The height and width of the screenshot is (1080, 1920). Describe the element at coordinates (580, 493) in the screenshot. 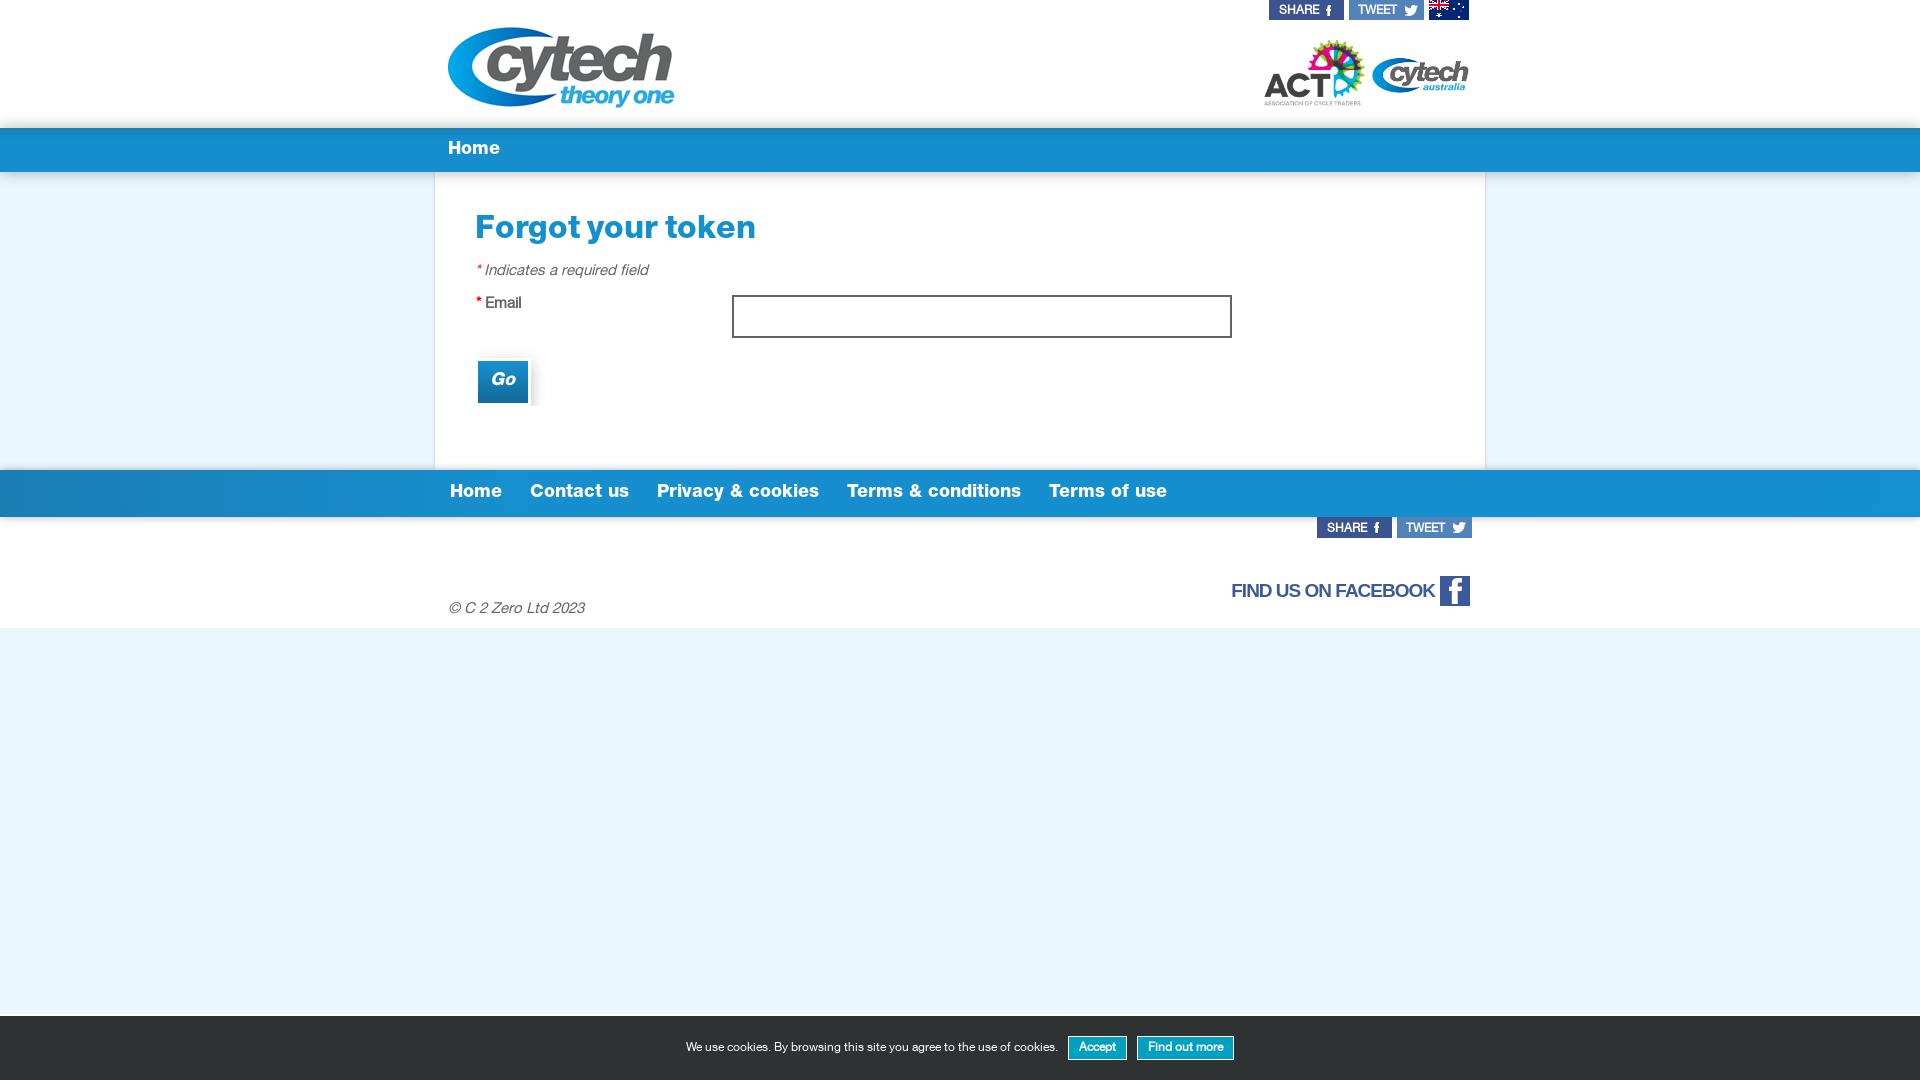

I see `Contact us` at that location.